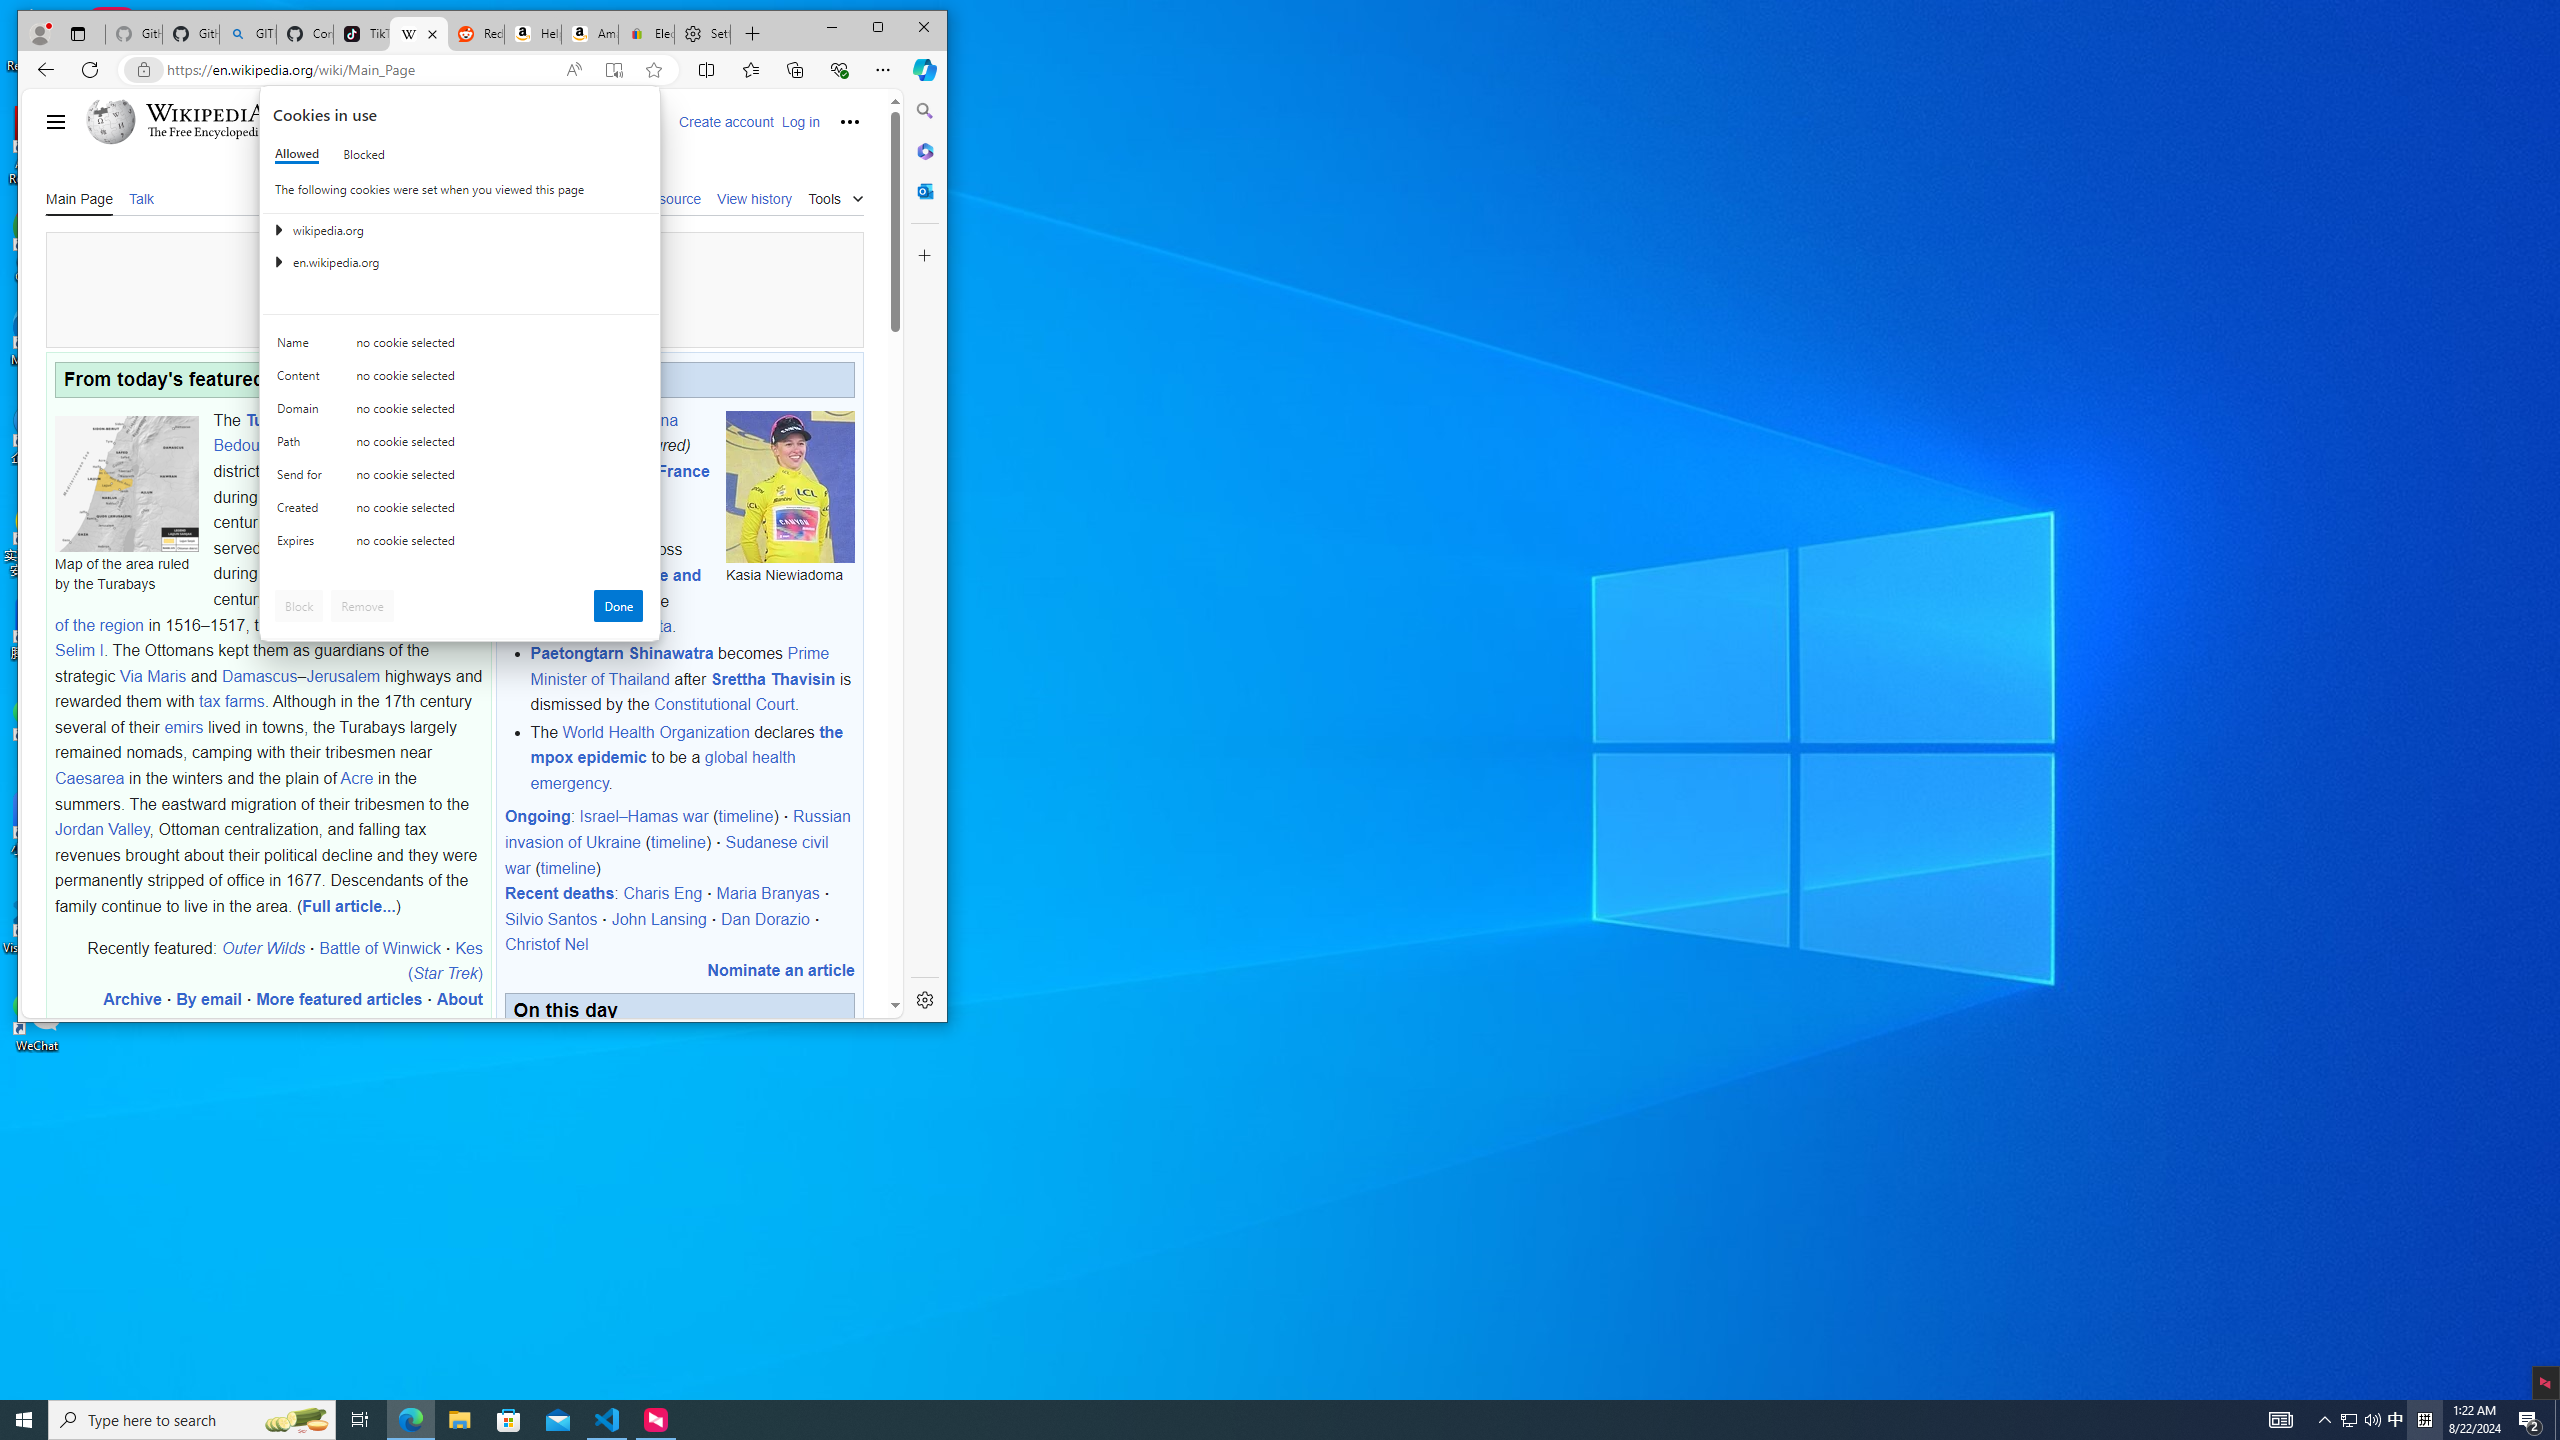 Image resolution: width=2560 pixels, height=1440 pixels. I want to click on no cookie selected, so click(1244, 1420).